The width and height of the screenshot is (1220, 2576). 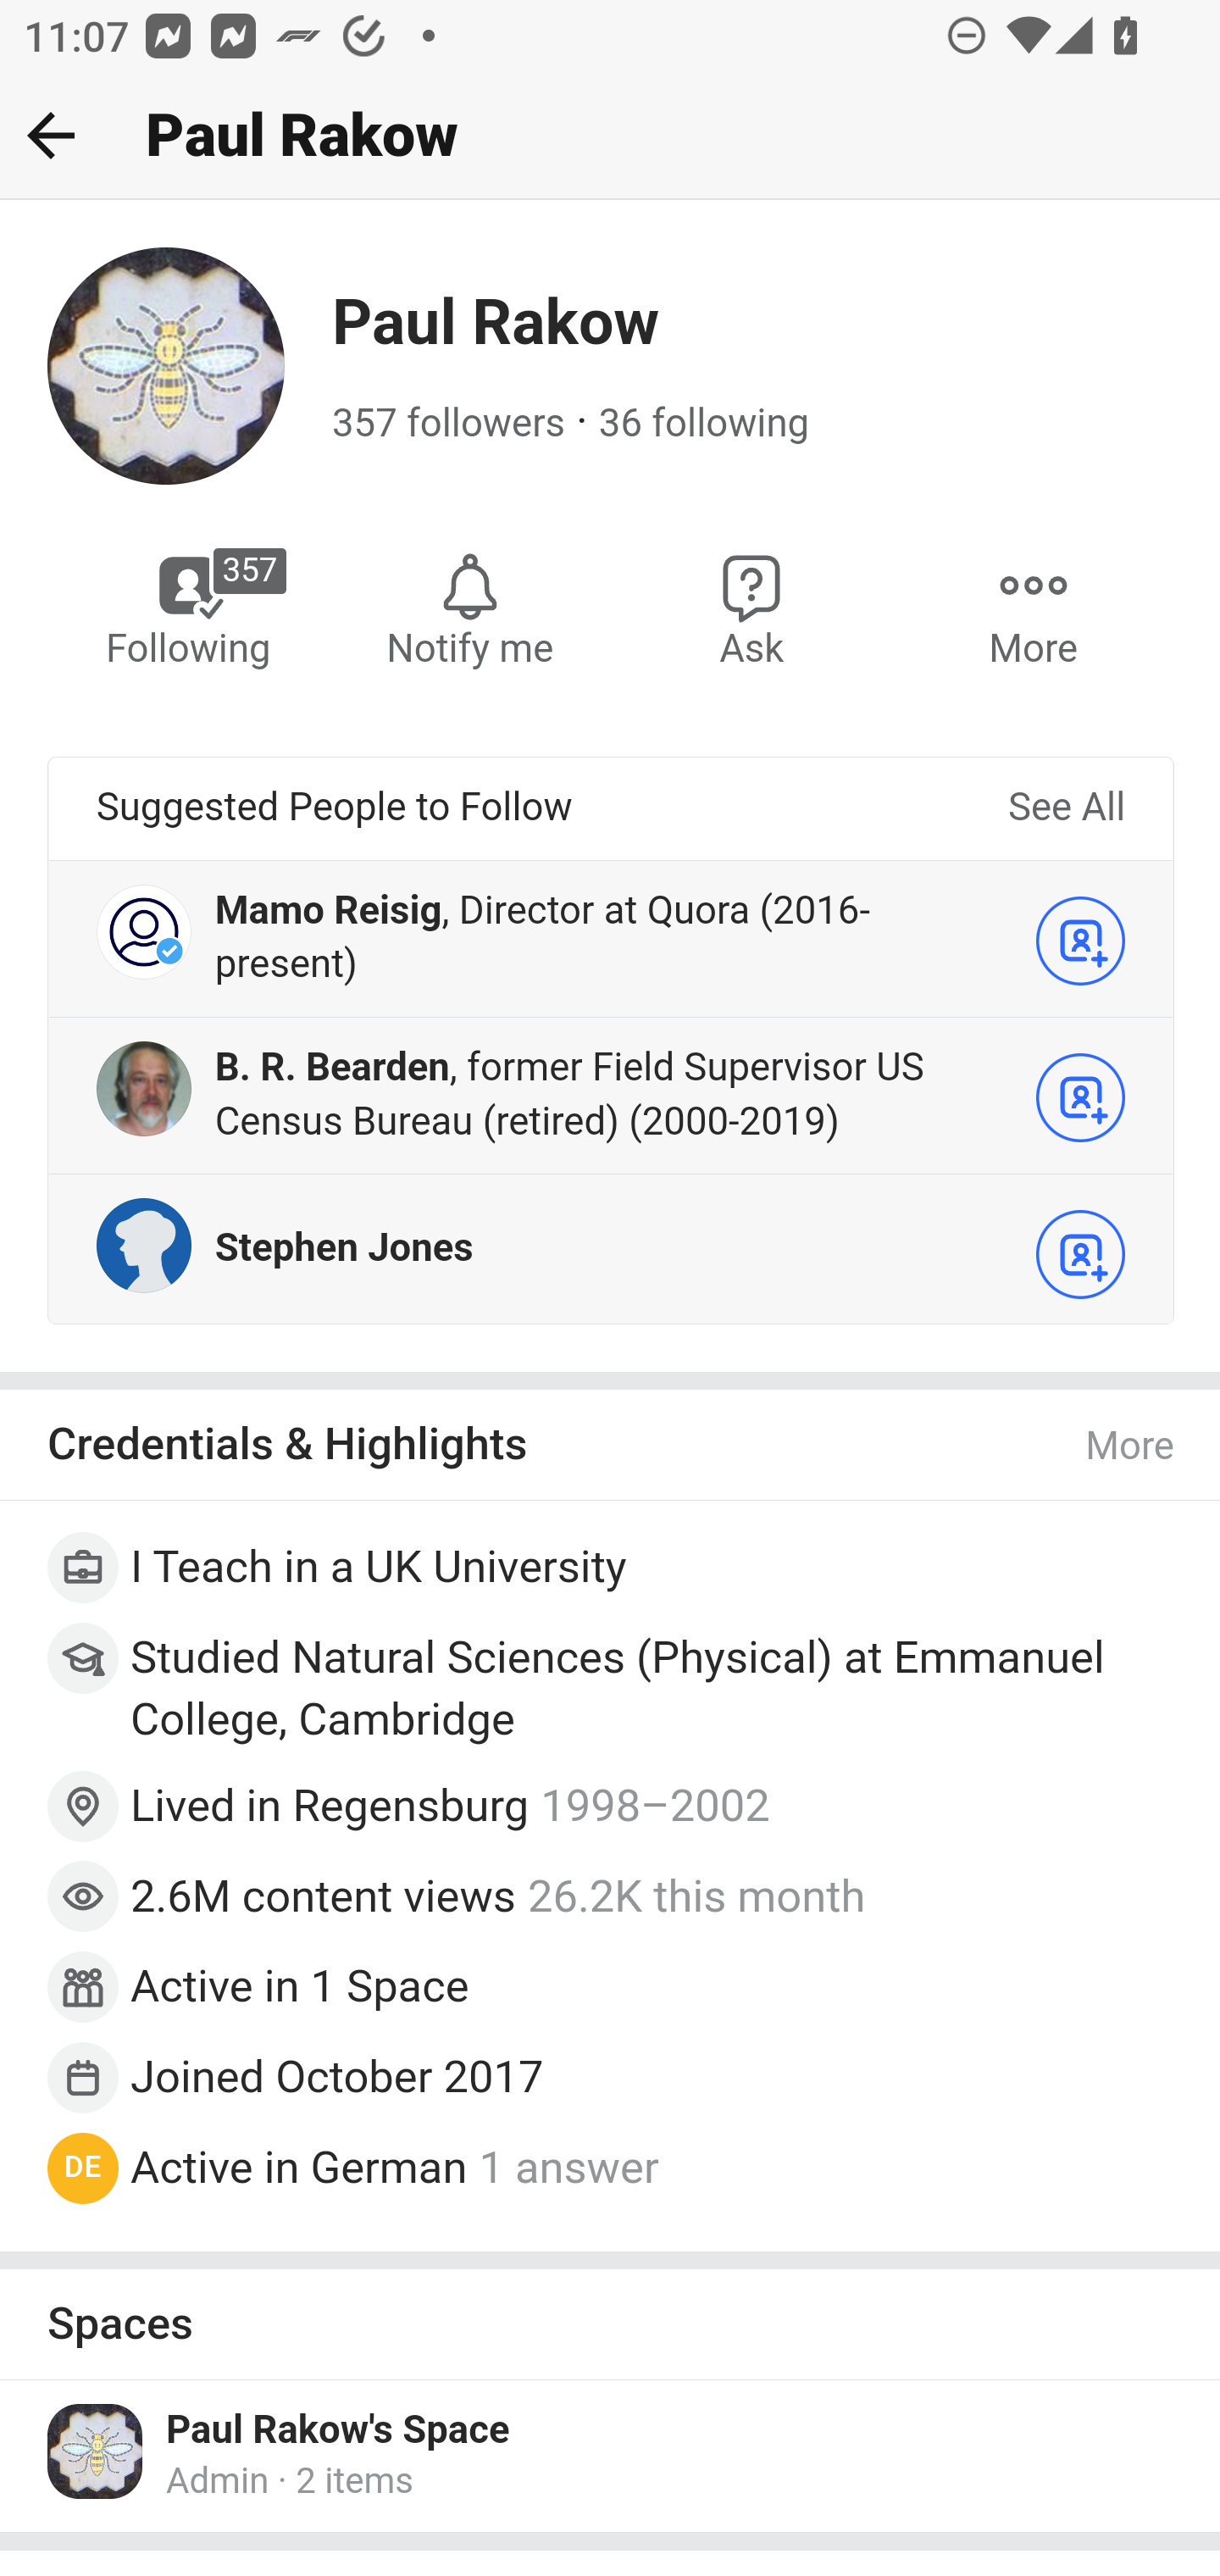 I want to click on Follow Mamo Reisig, so click(x=1081, y=940).